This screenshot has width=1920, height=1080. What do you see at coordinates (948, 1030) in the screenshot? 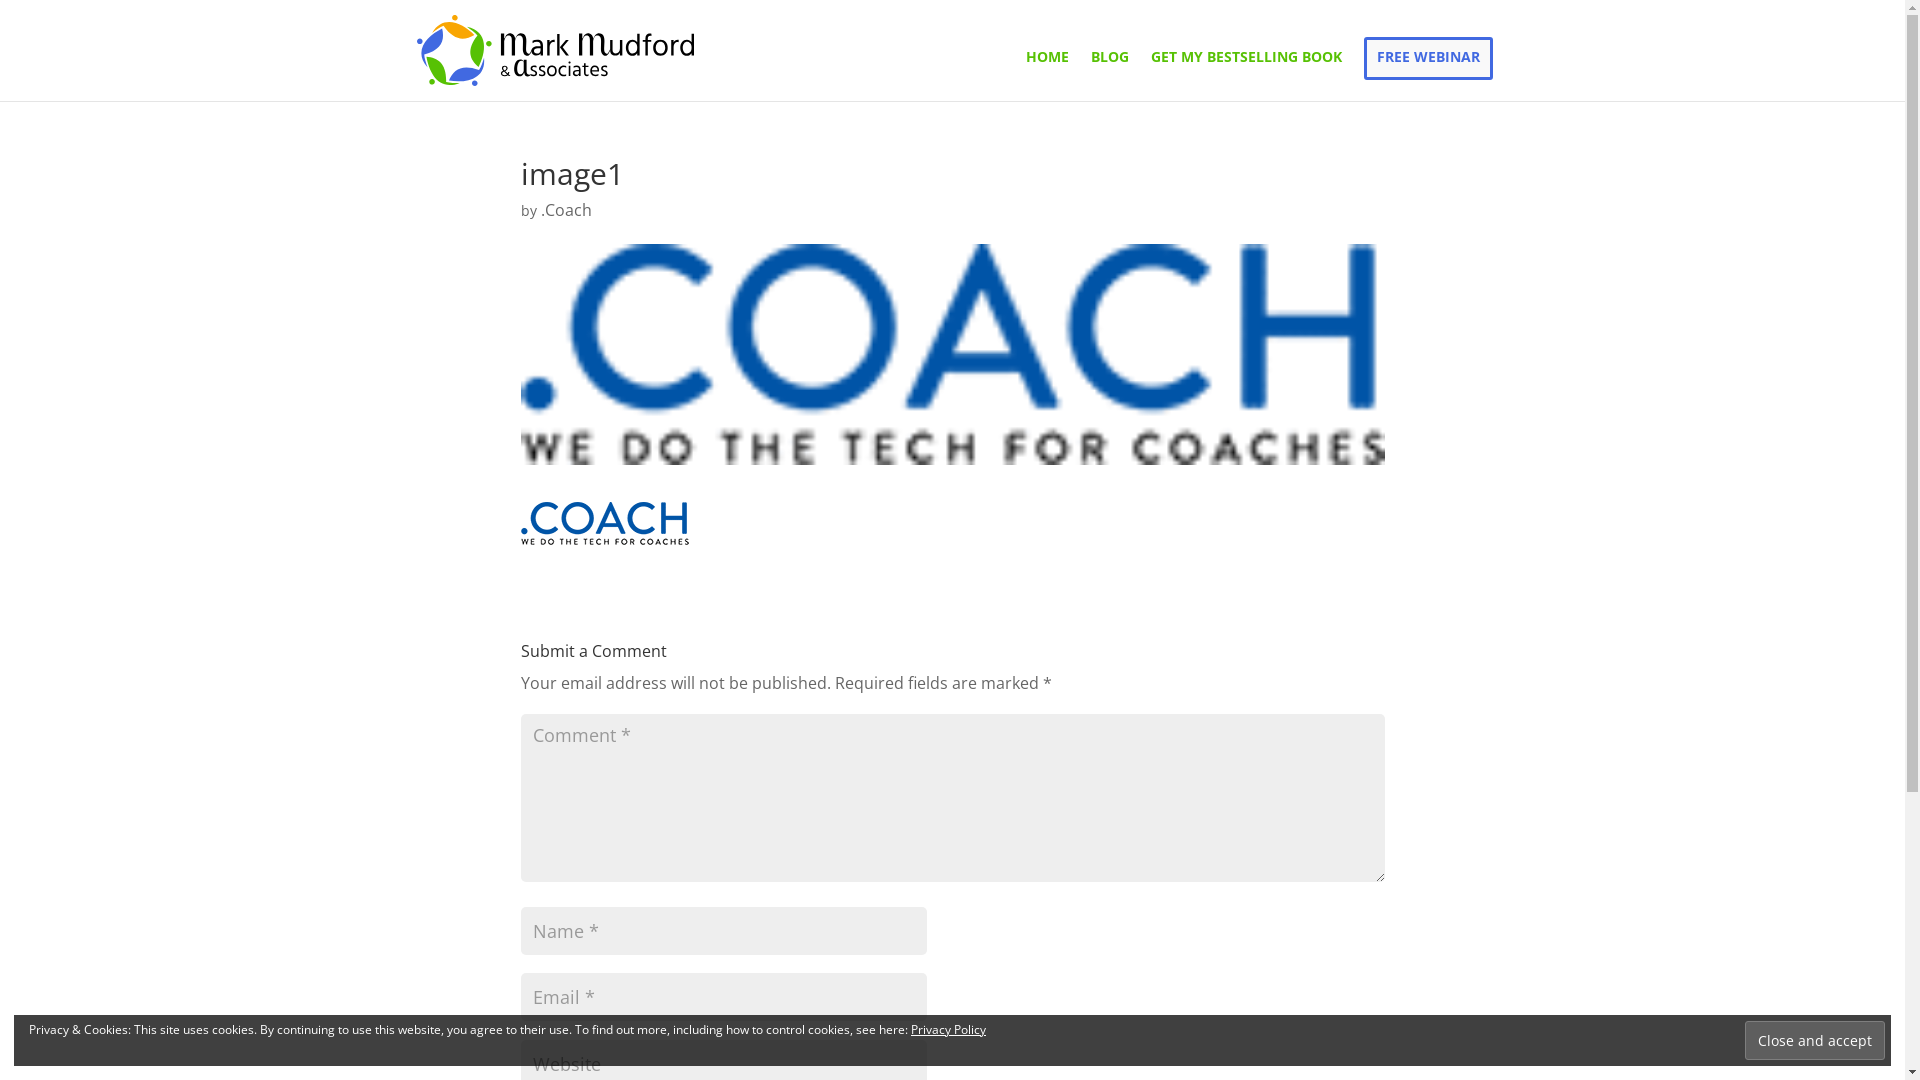
I see `Privacy Policy` at bounding box center [948, 1030].